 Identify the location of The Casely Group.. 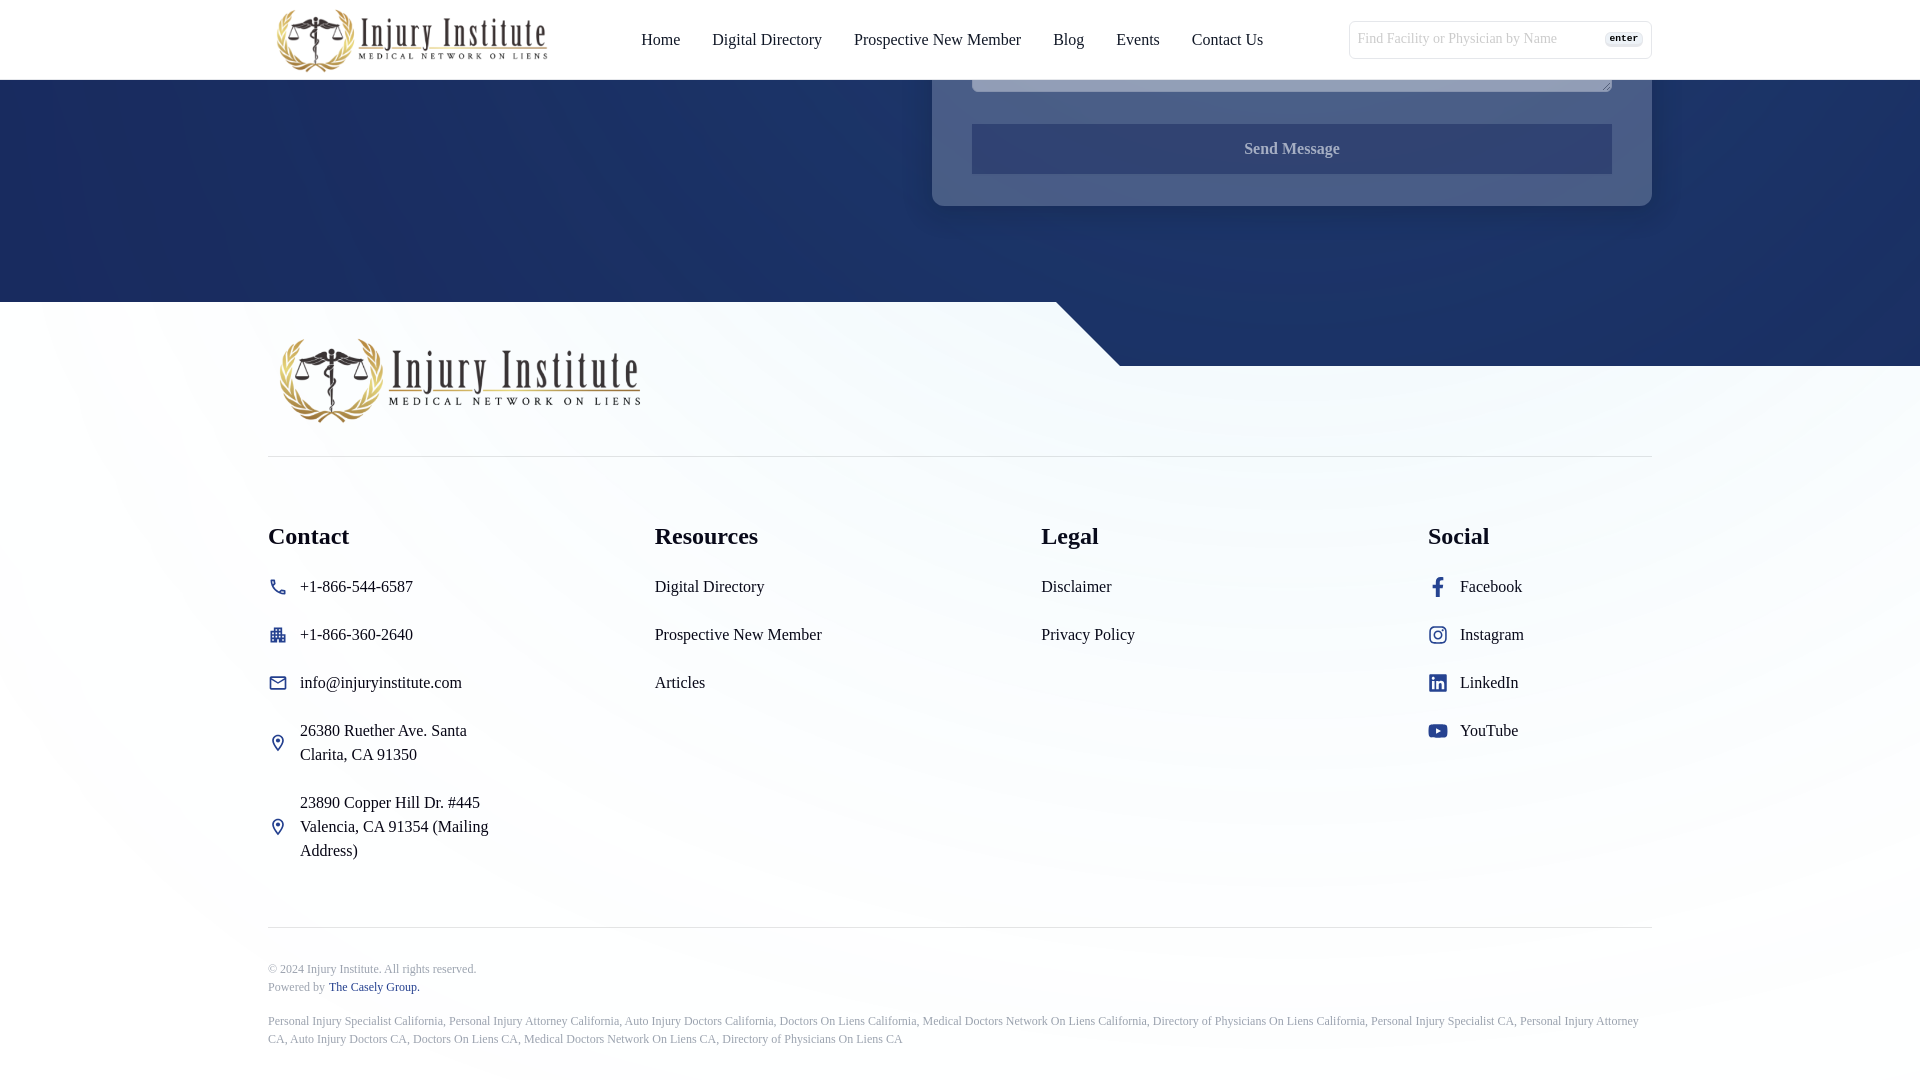
(374, 986).